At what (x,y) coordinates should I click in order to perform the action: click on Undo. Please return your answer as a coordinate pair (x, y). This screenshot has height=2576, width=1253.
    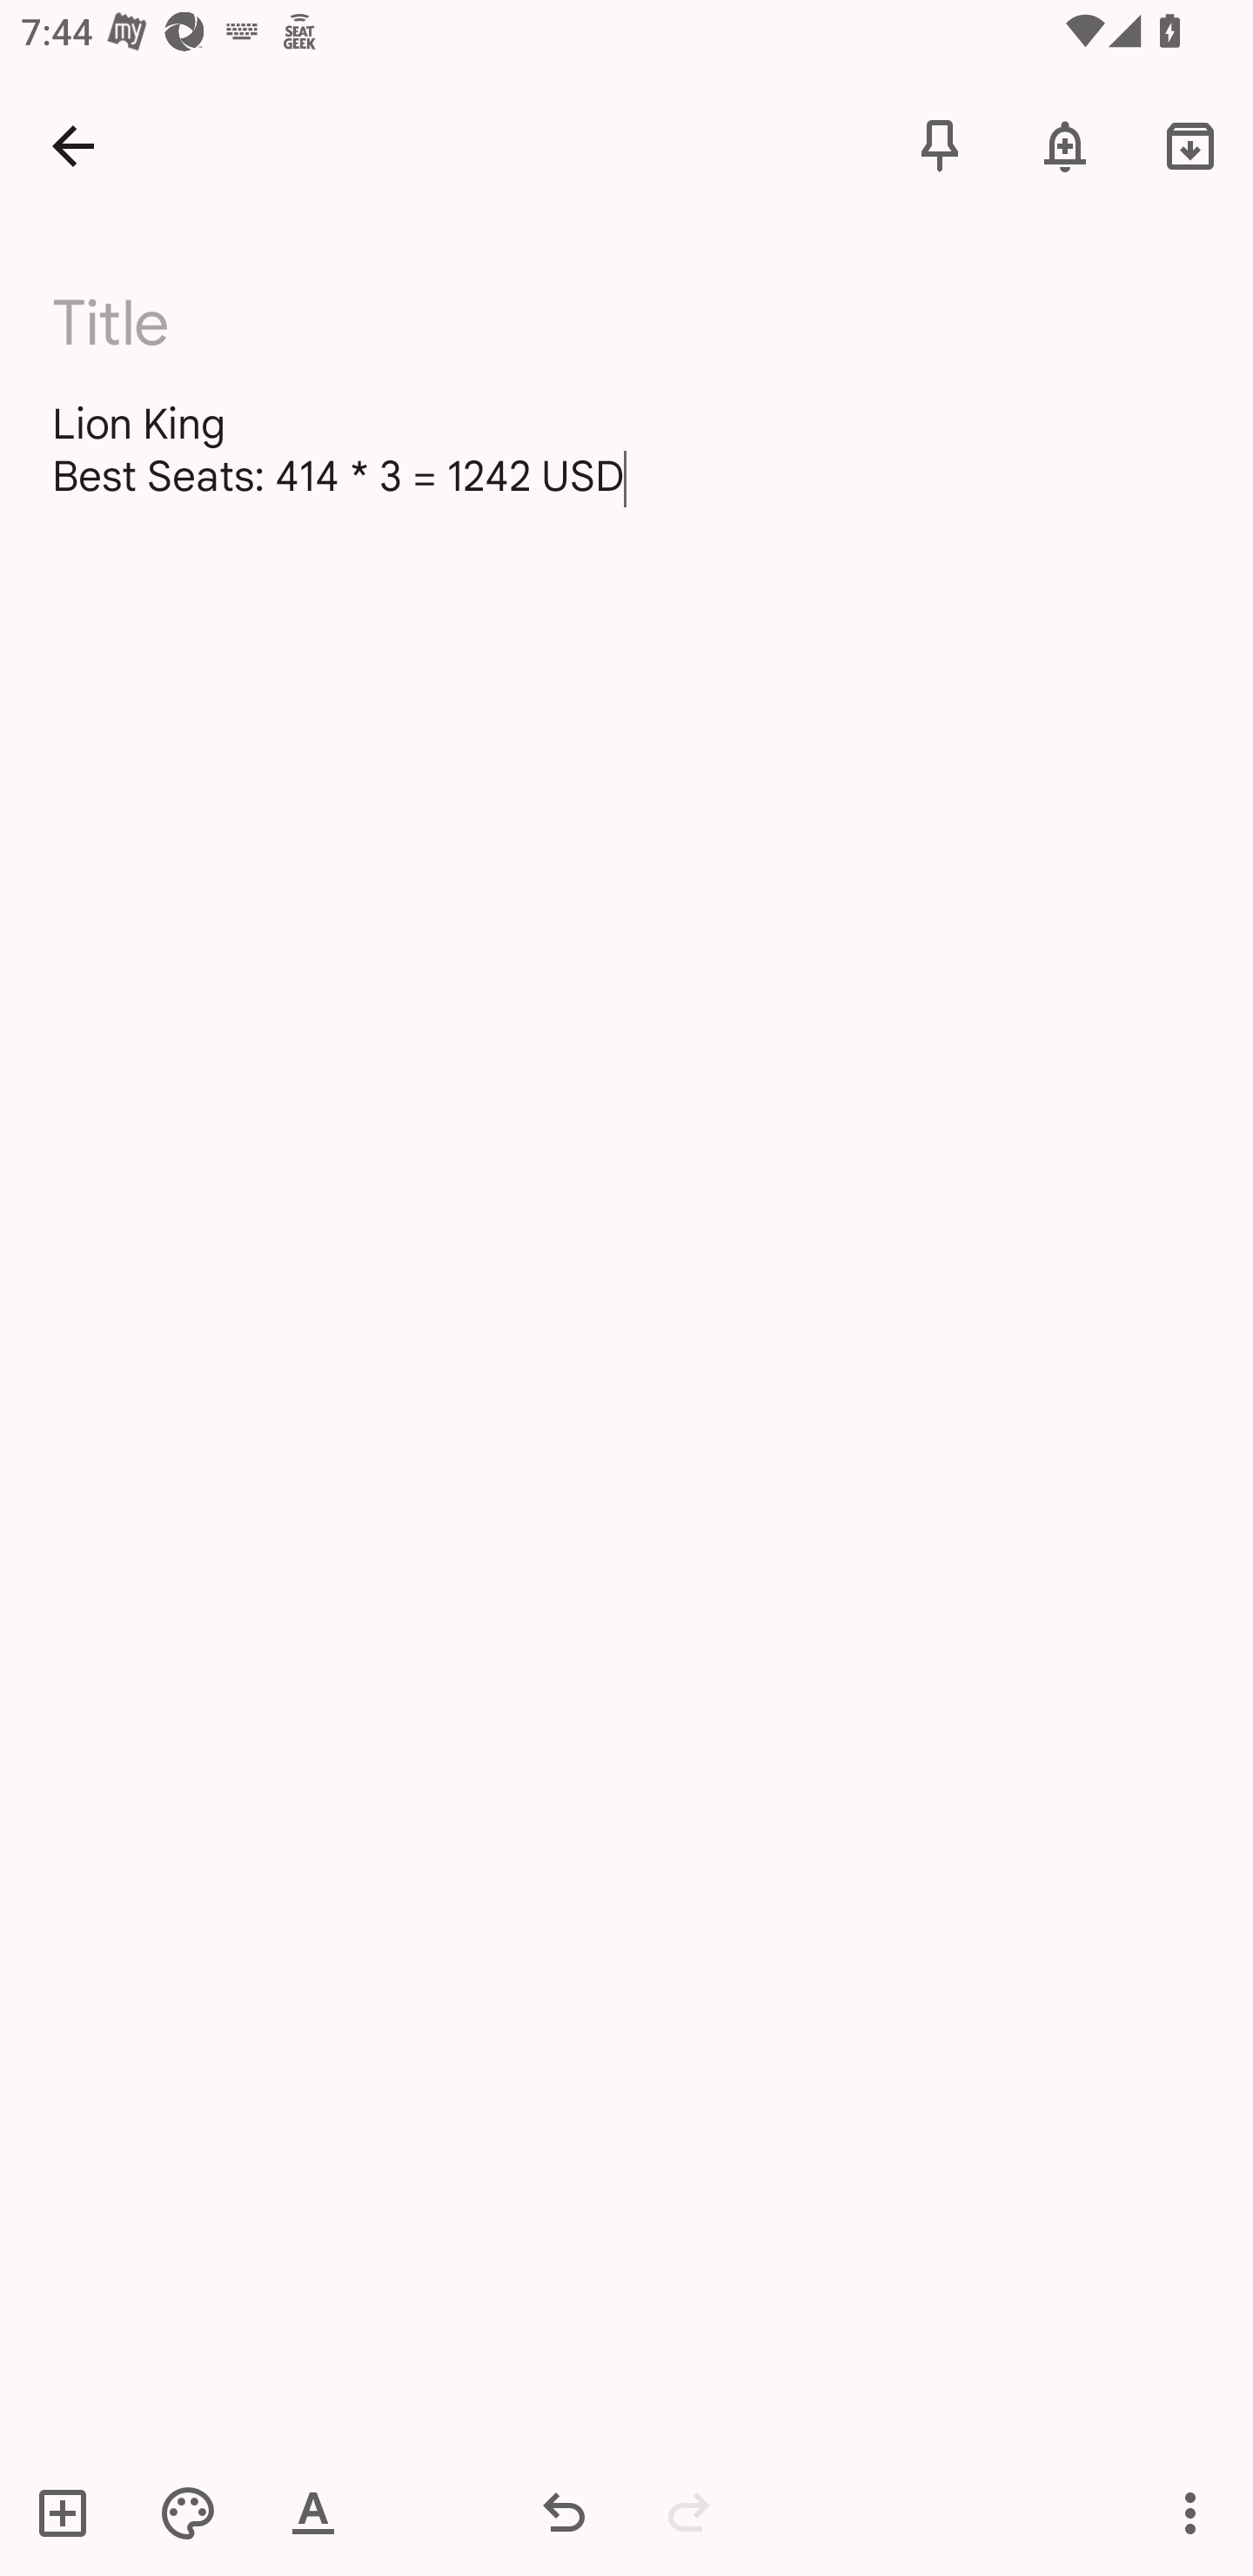
    Looking at the image, I should click on (564, 2512).